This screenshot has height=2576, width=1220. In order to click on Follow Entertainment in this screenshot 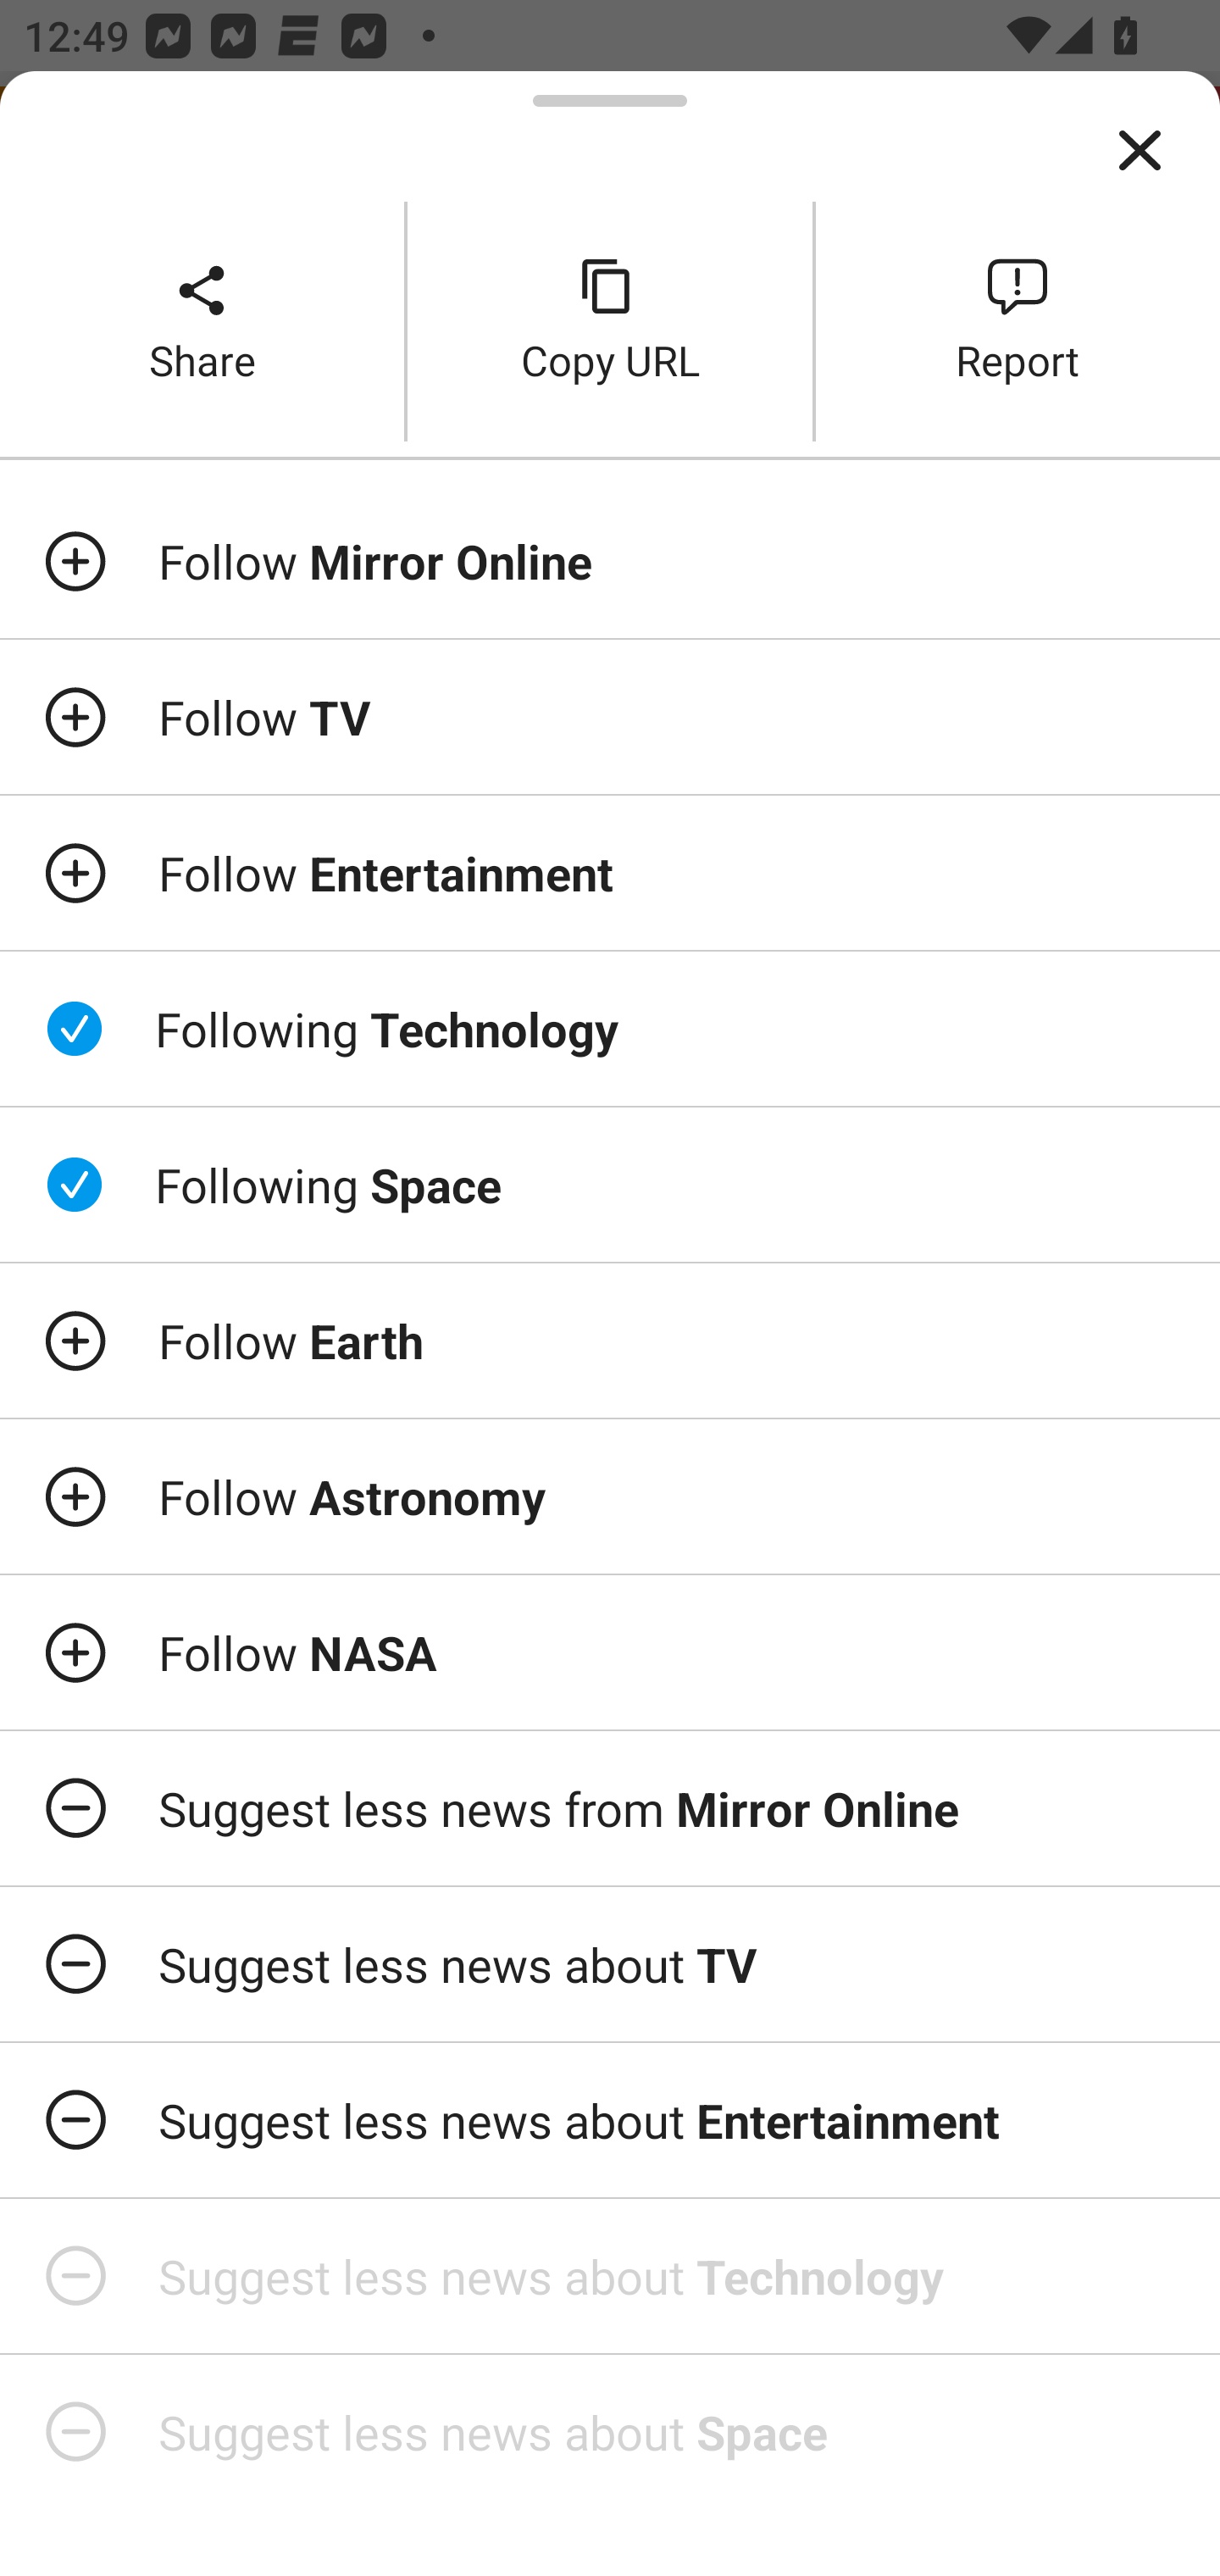, I will do `click(610, 873)`.